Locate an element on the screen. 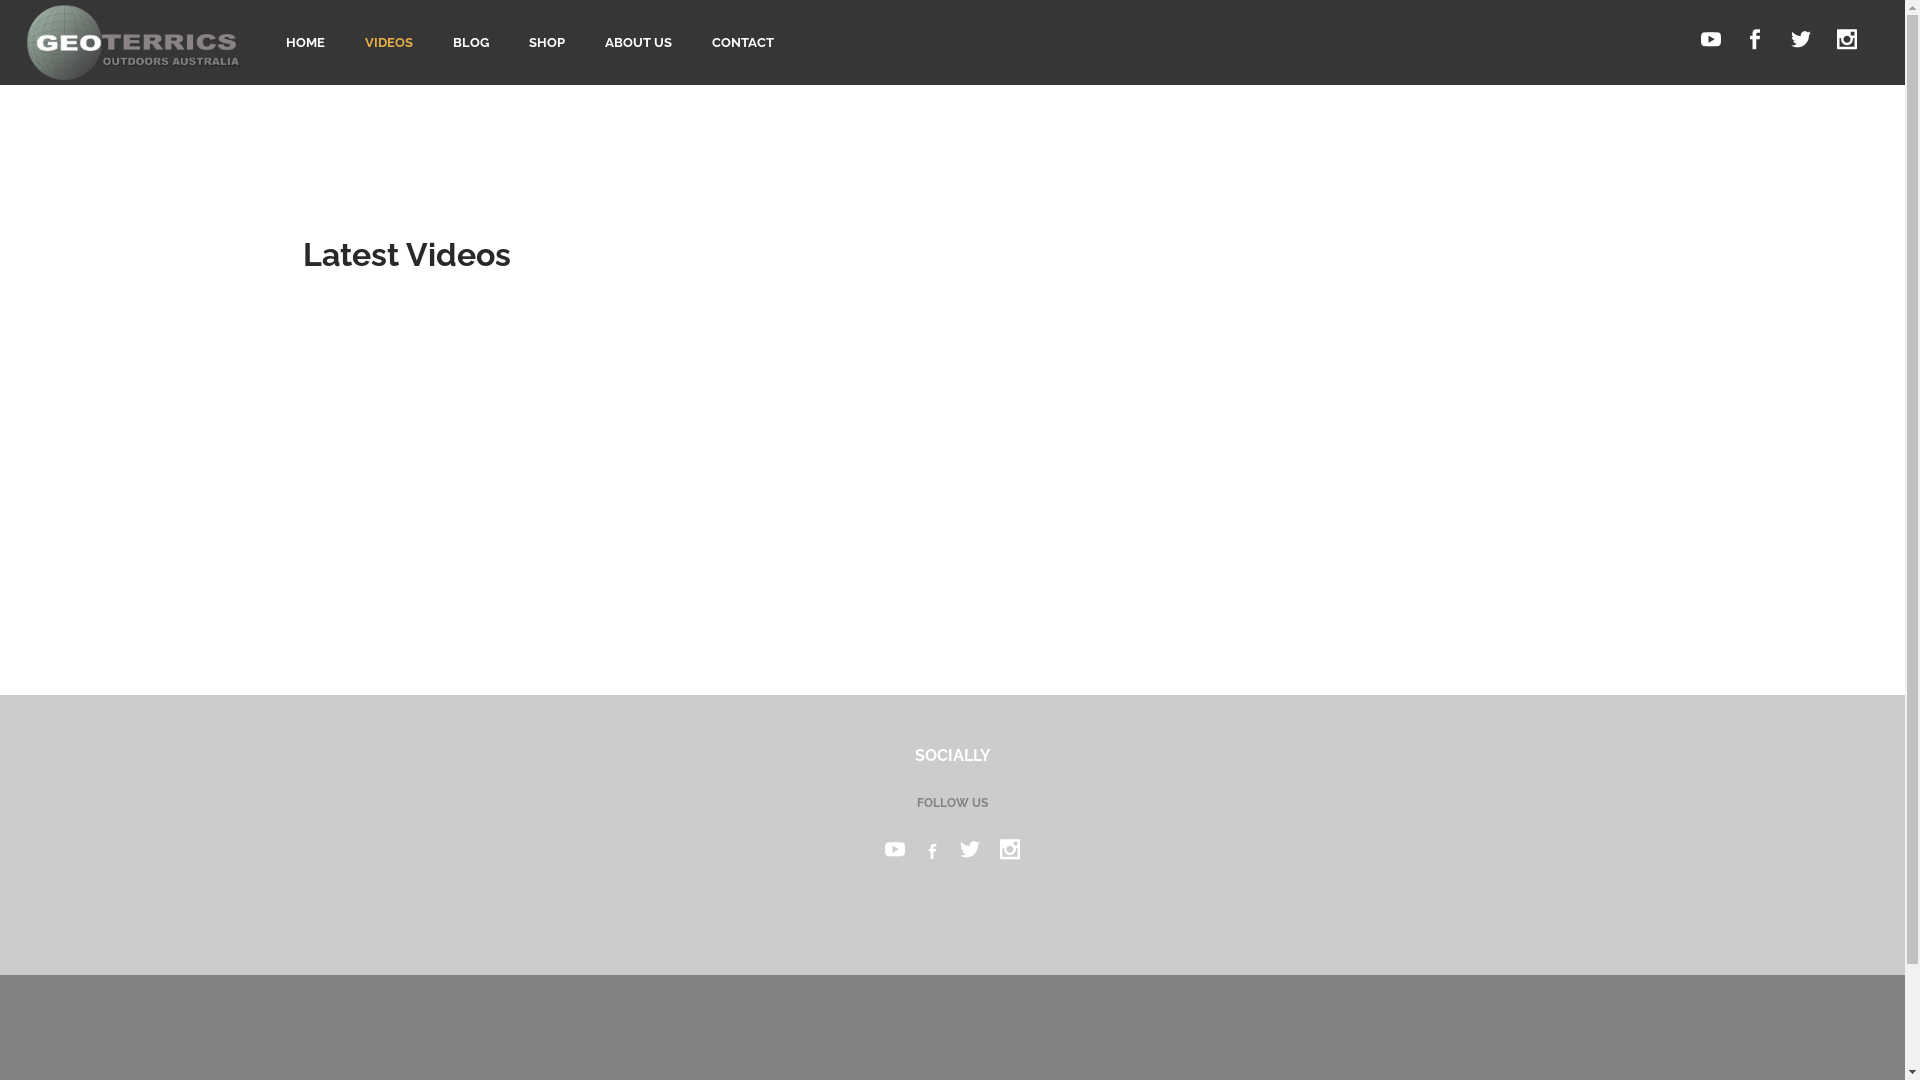 The height and width of the screenshot is (1080, 1920). BLOG is located at coordinates (470, 42).